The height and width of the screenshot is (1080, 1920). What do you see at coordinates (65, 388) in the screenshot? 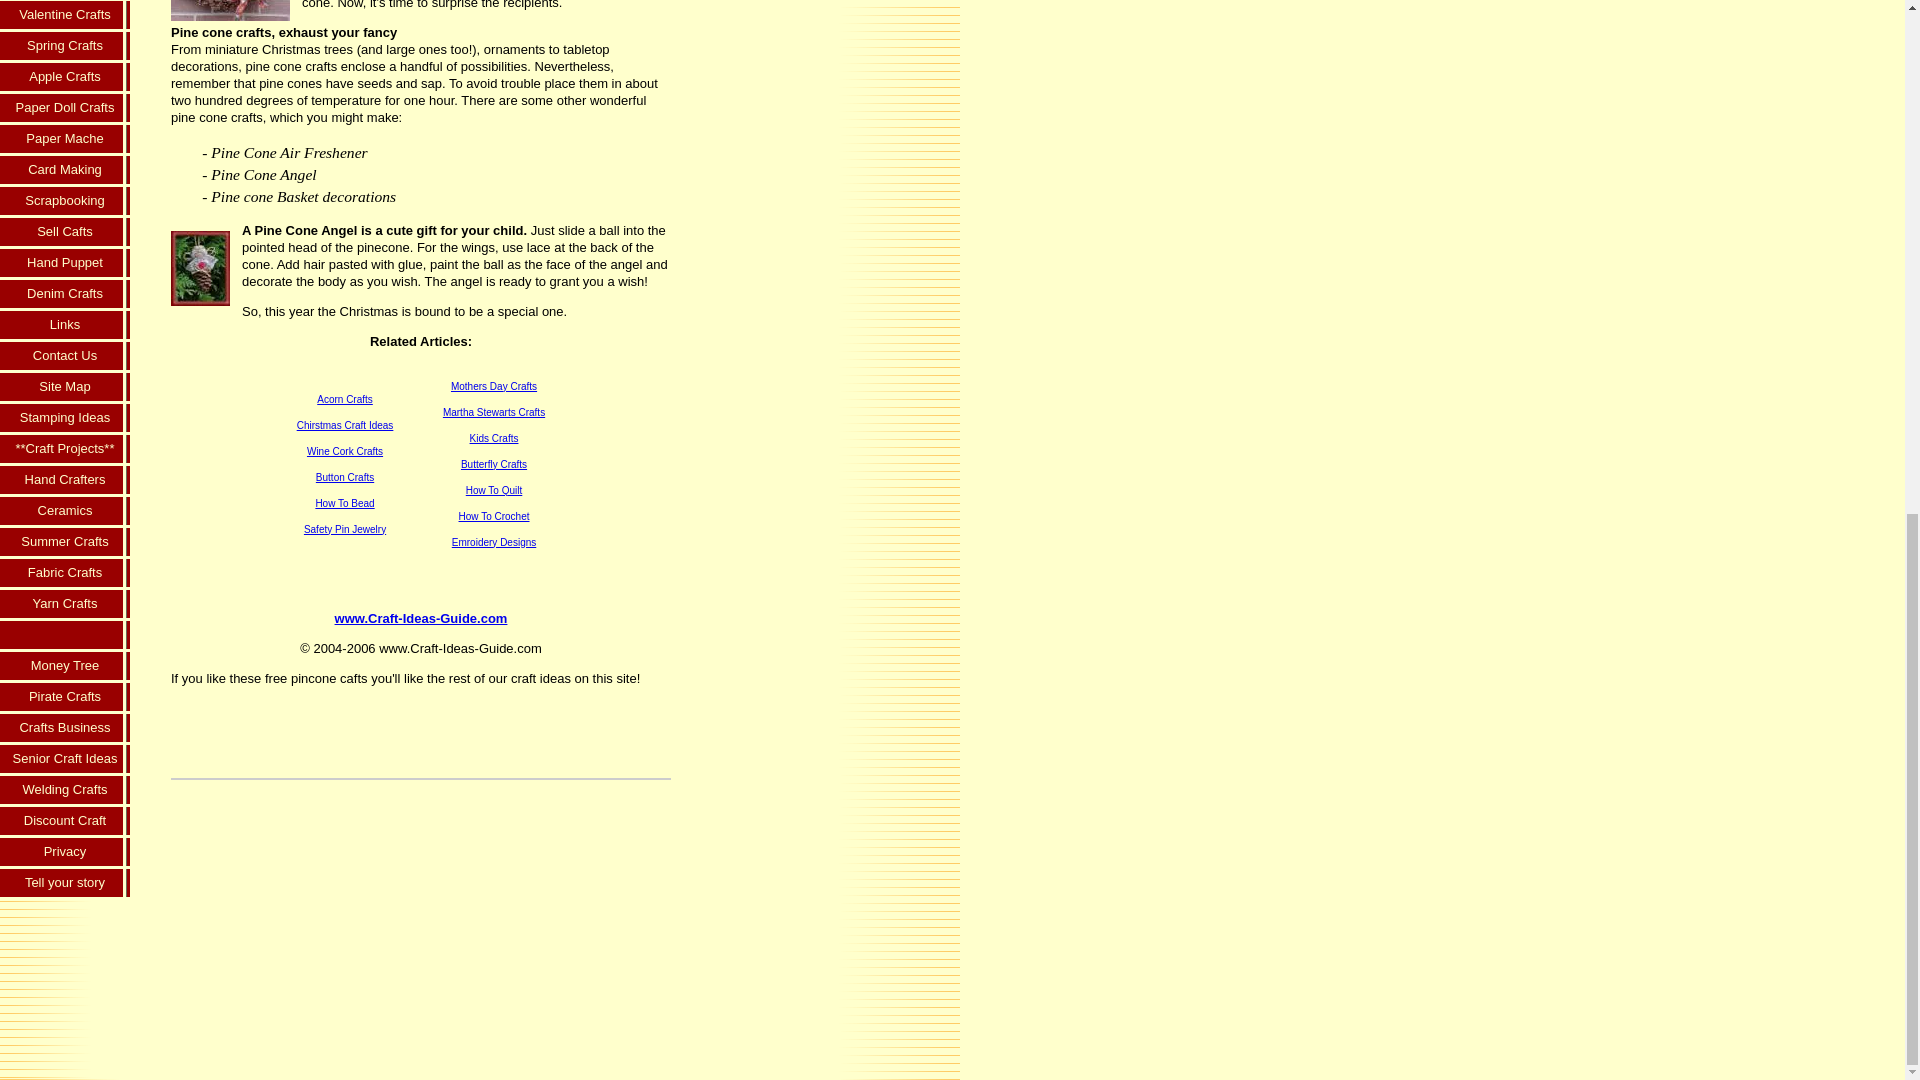
I see `Site Map` at bounding box center [65, 388].